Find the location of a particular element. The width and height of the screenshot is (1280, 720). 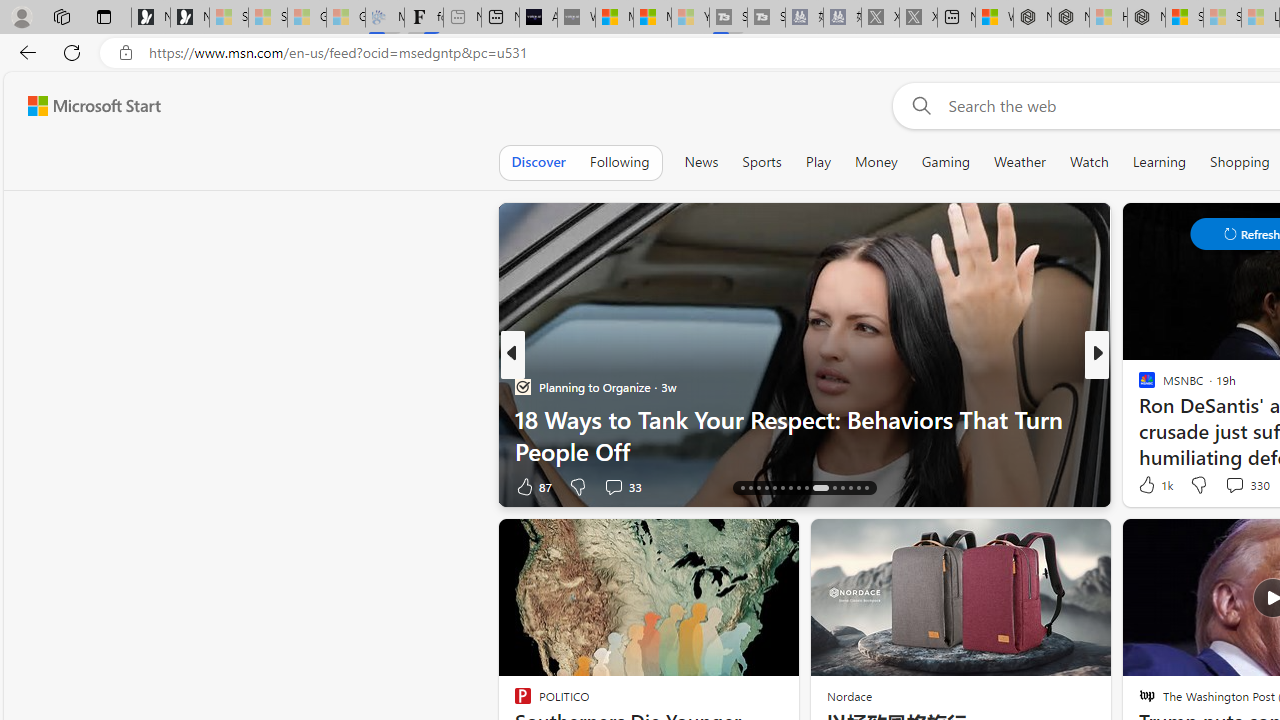

Learning is located at coordinates (1160, 162).